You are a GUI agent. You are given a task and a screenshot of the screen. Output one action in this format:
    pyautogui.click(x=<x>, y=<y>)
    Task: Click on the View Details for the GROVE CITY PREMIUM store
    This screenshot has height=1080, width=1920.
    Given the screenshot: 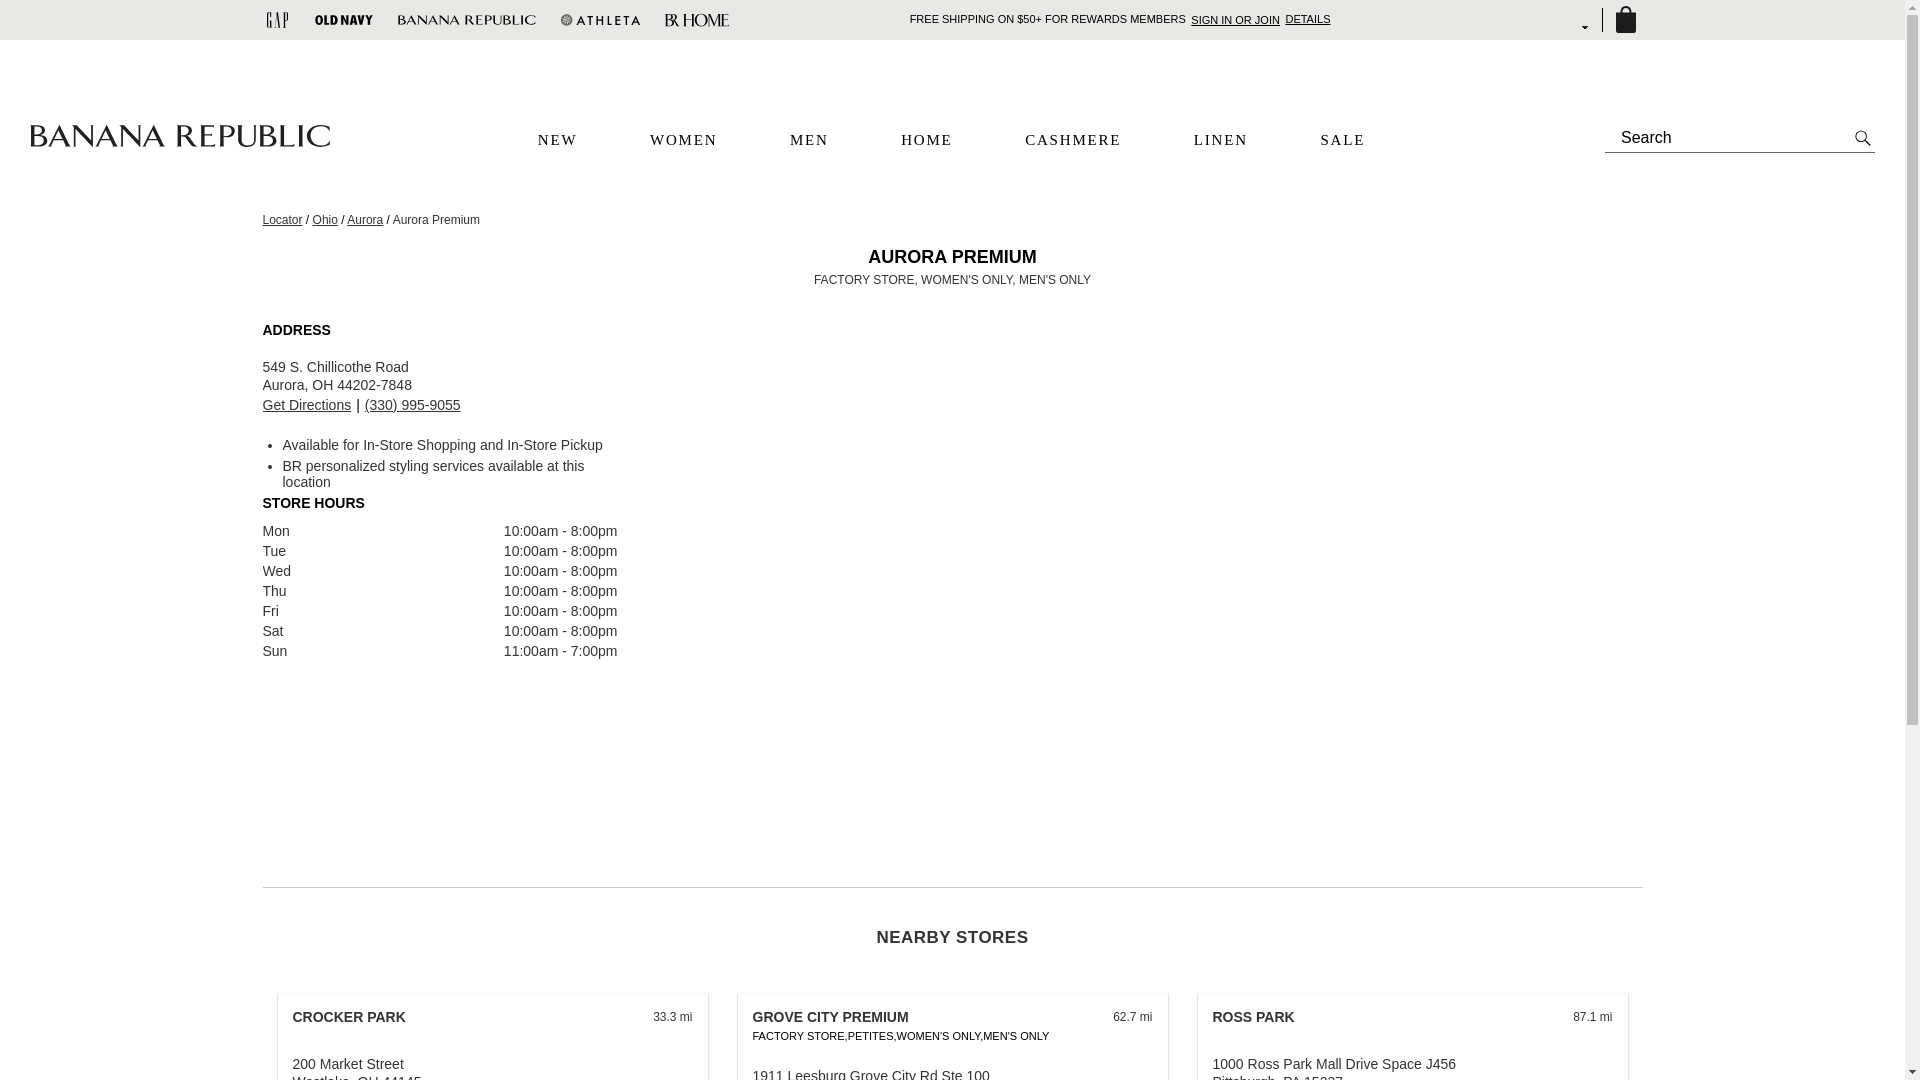 What is the action you would take?
    pyautogui.click(x=830, y=1016)
    